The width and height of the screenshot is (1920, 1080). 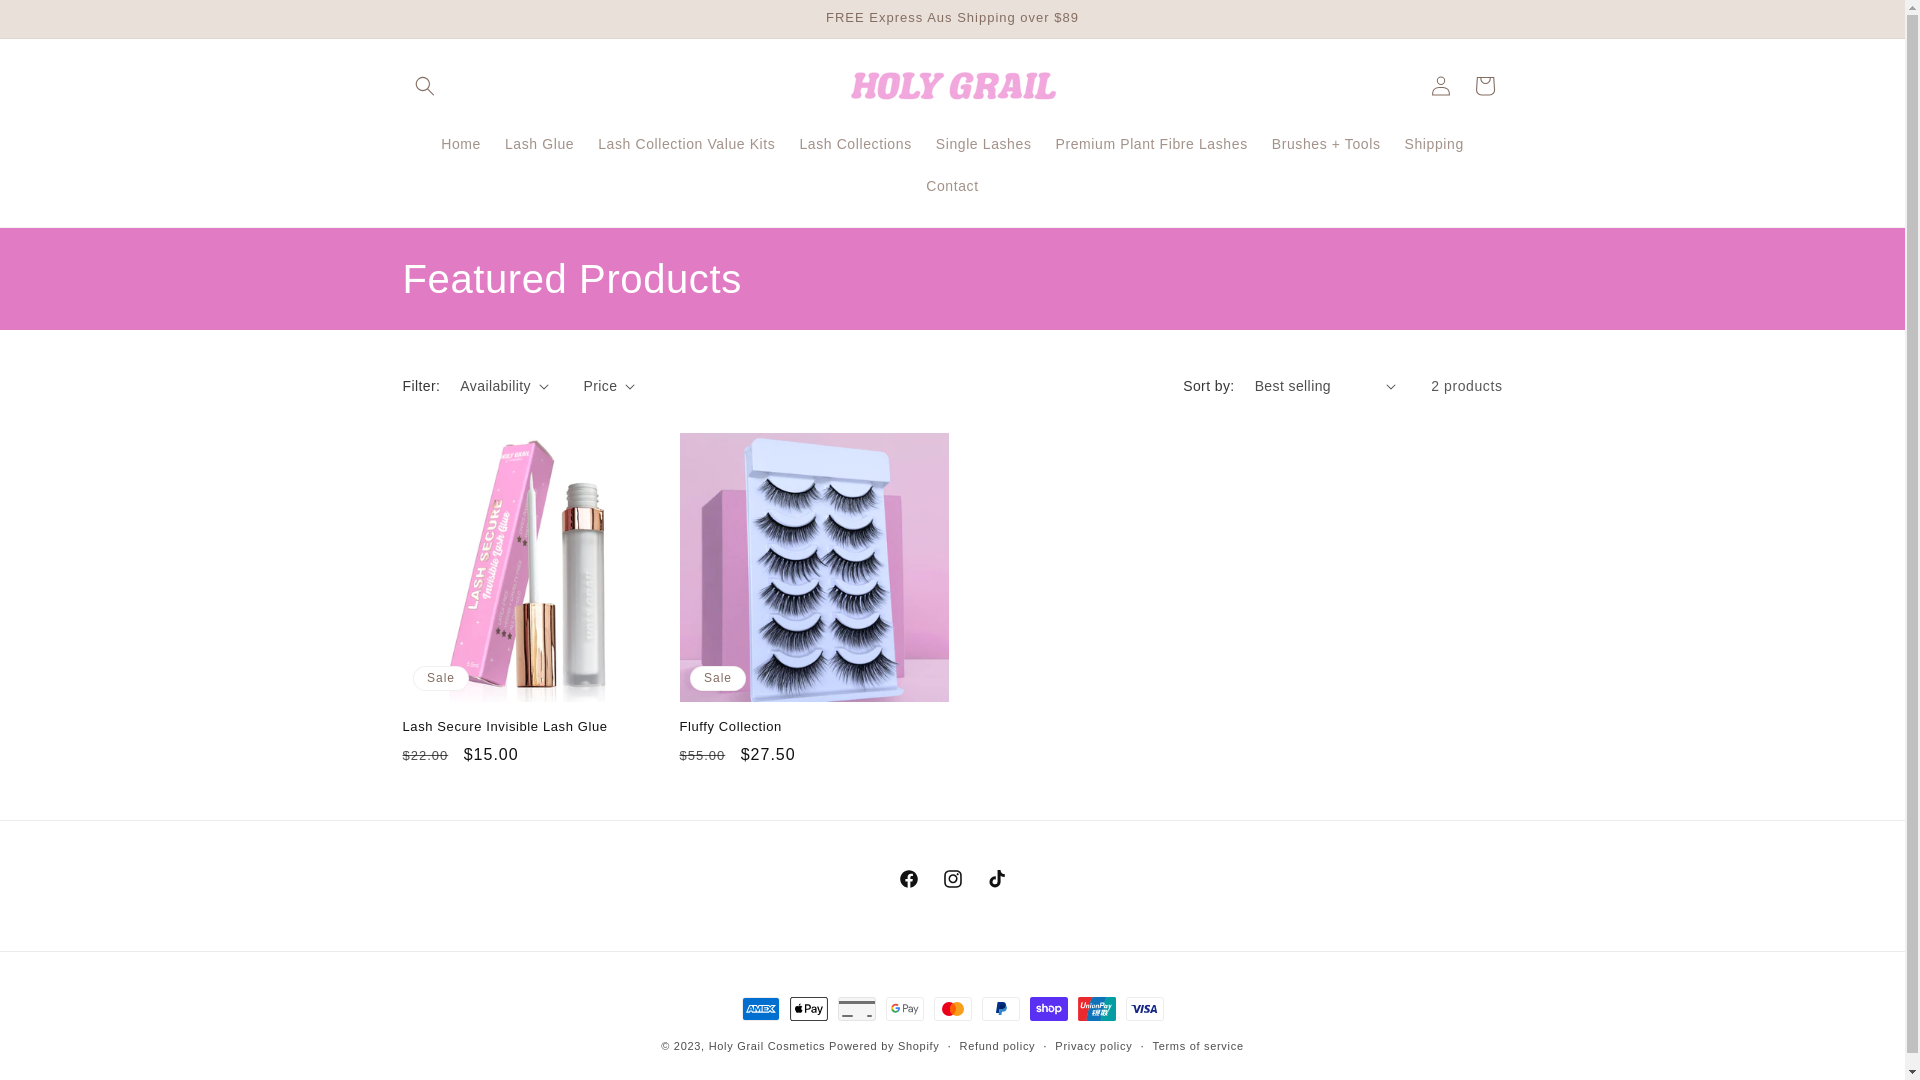 I want to click on Instagram, so click(x=952, y=879).